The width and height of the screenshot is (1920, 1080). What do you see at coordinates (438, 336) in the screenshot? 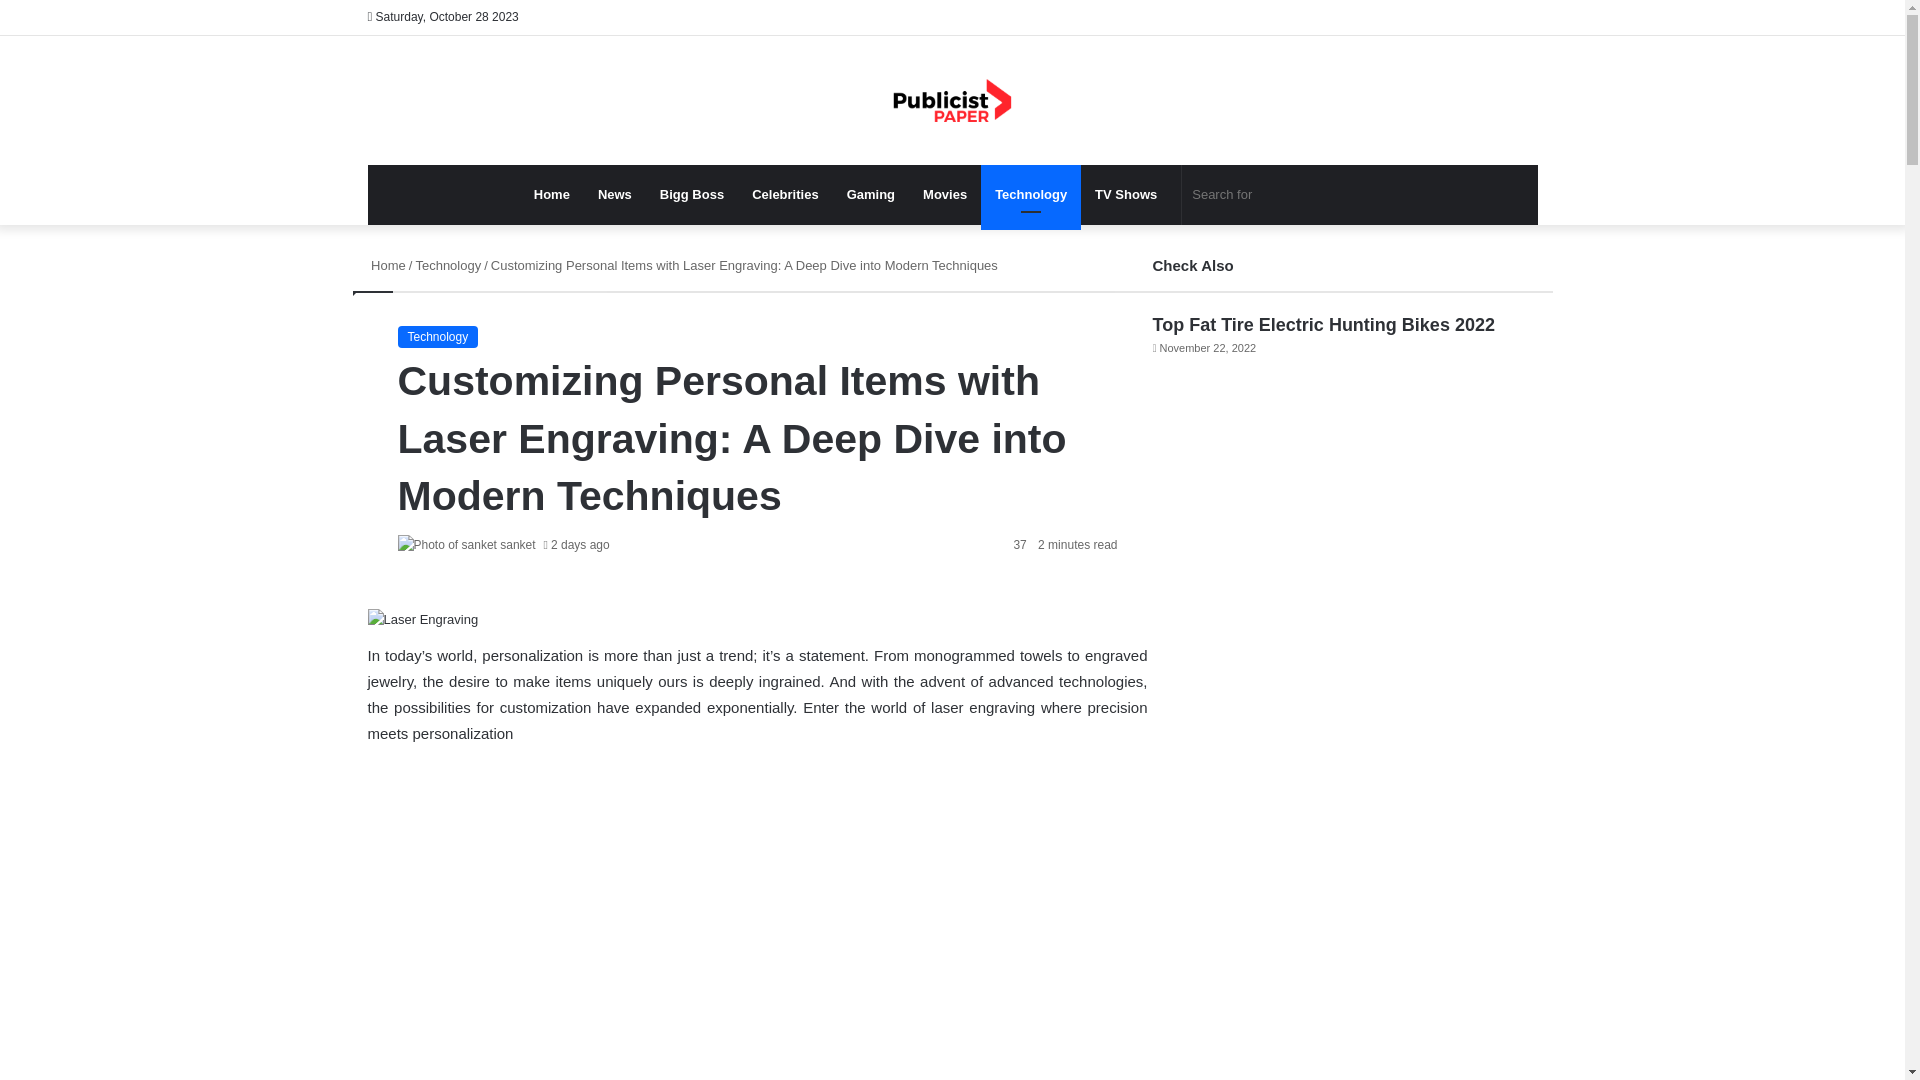
I see `Technology` at bounding box center [438, 336].